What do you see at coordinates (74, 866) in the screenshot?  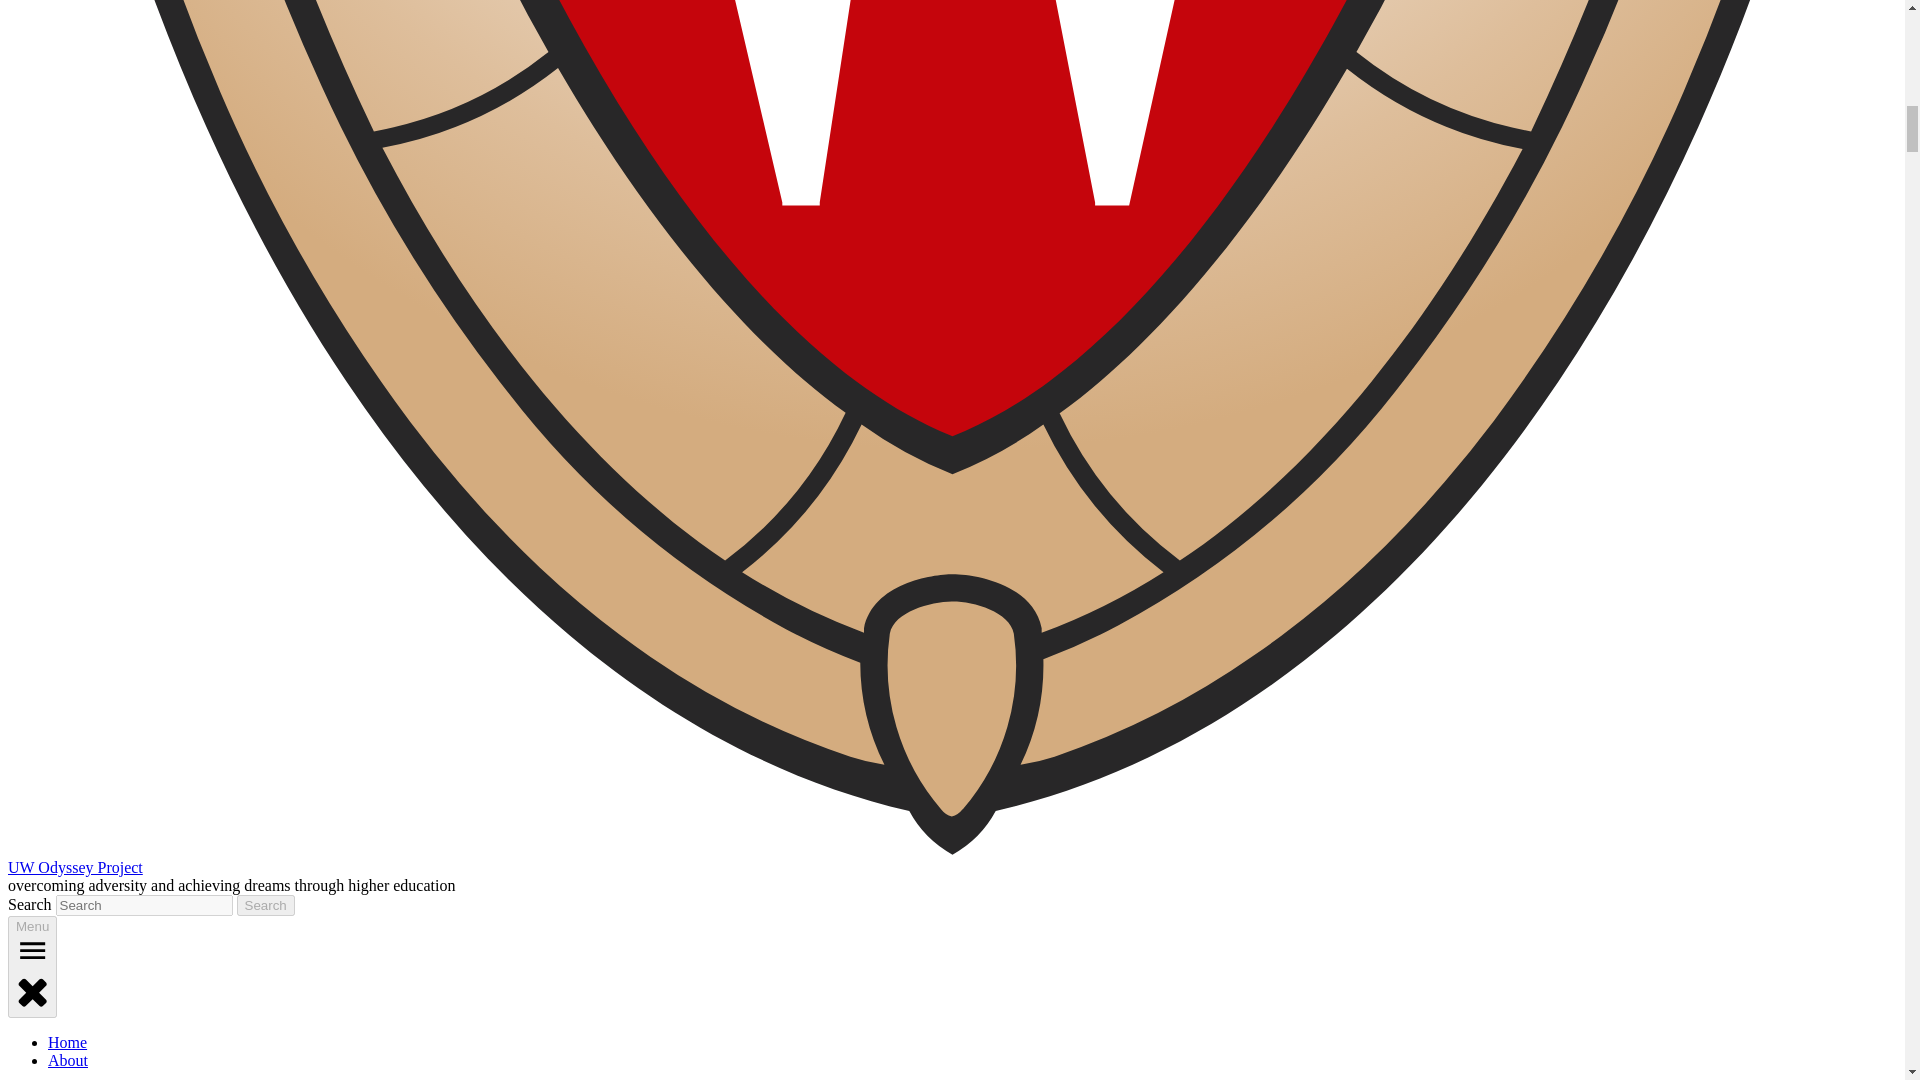 I see `UW Odyssey Project` at bounding box center [74, 866].